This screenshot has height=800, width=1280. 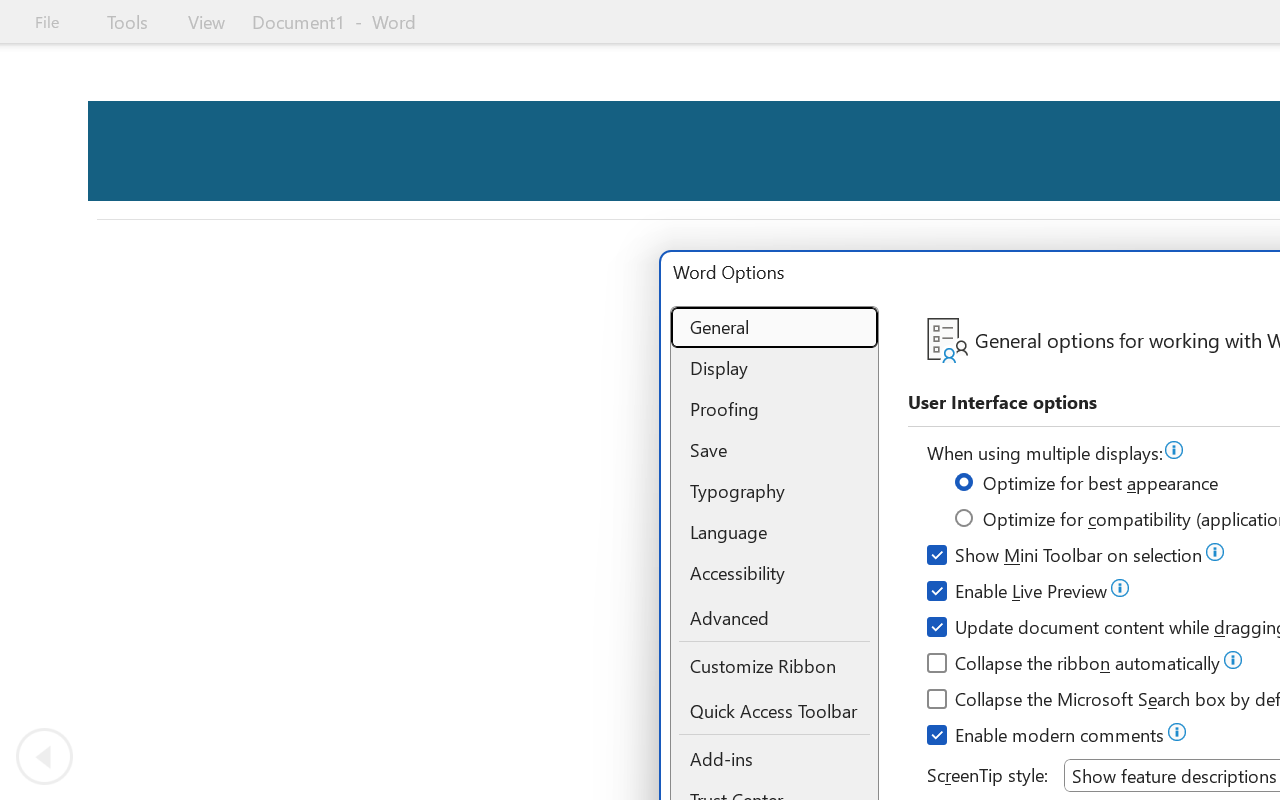 What do you see at coordinates (774, 368) in the screenshot?
I see `Display` at bounding box center [774, 368].